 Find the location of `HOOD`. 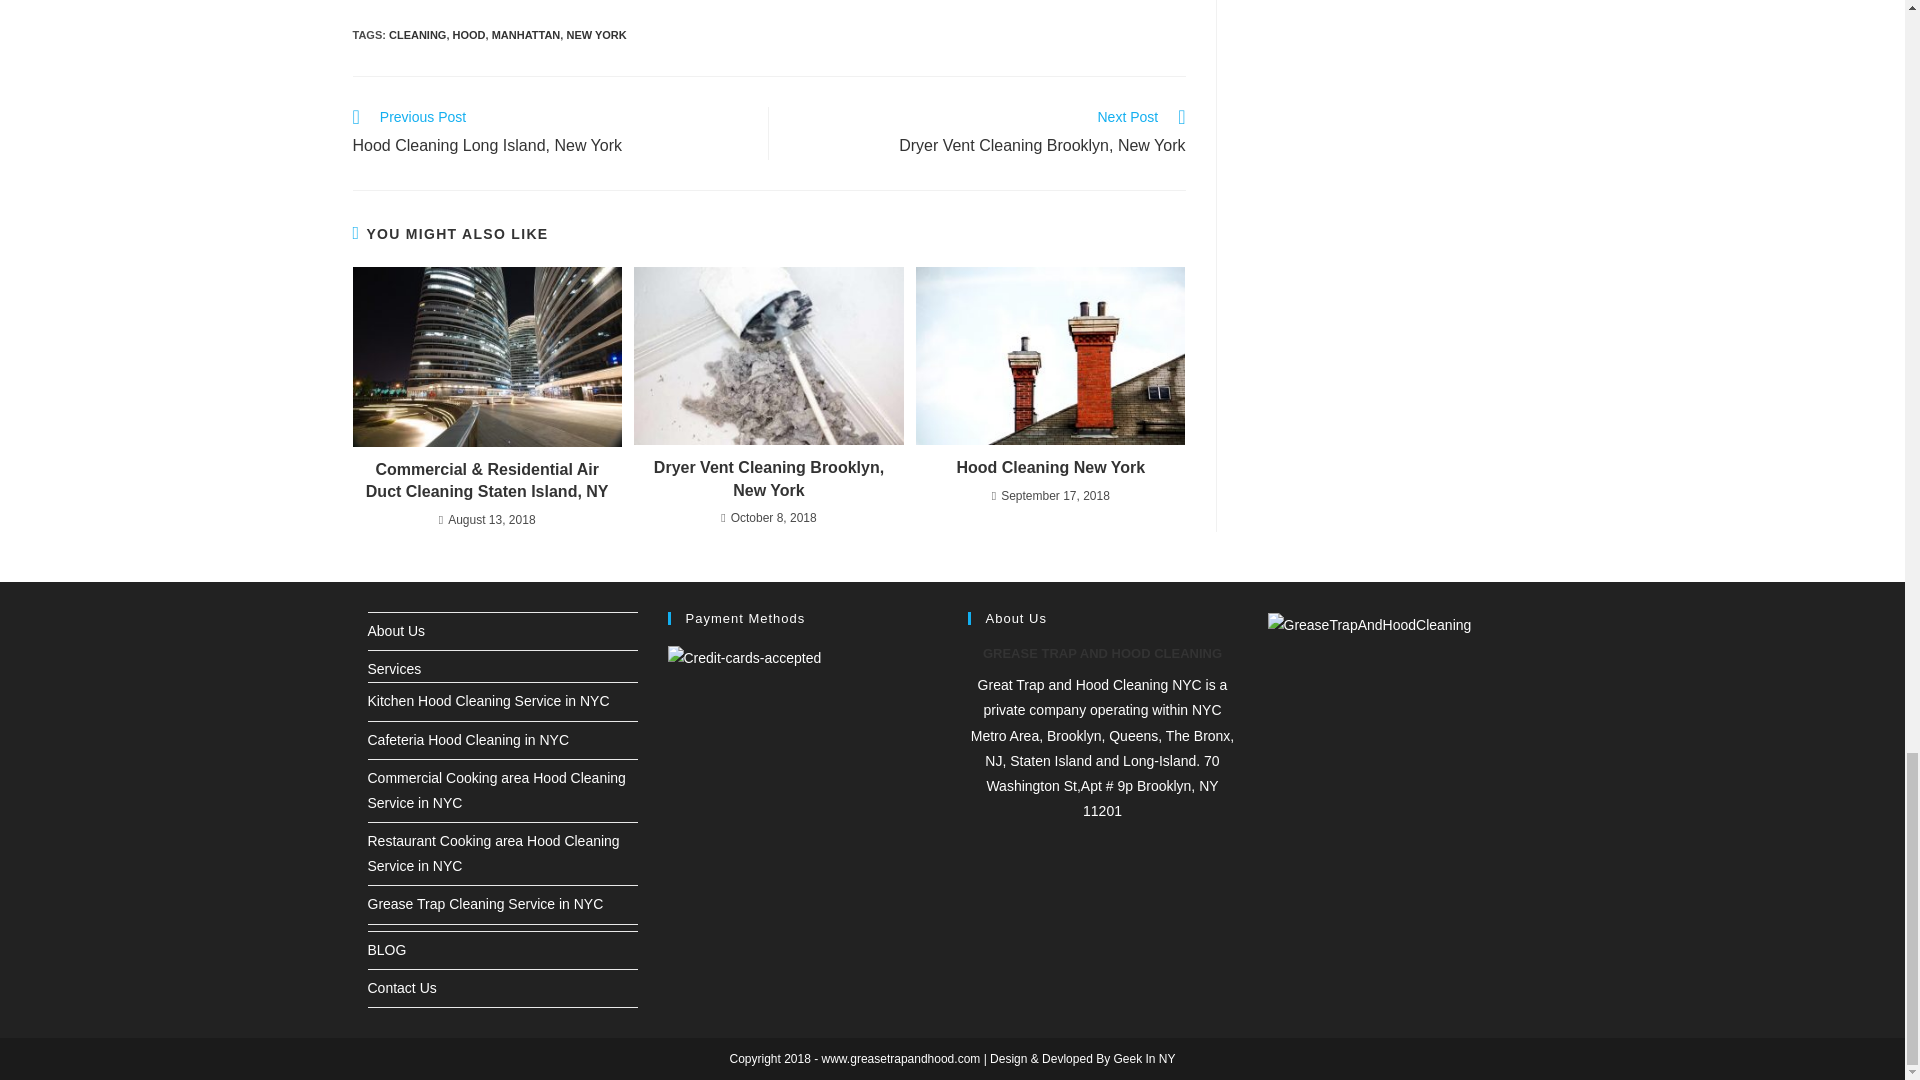

HOOD is located at coordinates (469, 35).